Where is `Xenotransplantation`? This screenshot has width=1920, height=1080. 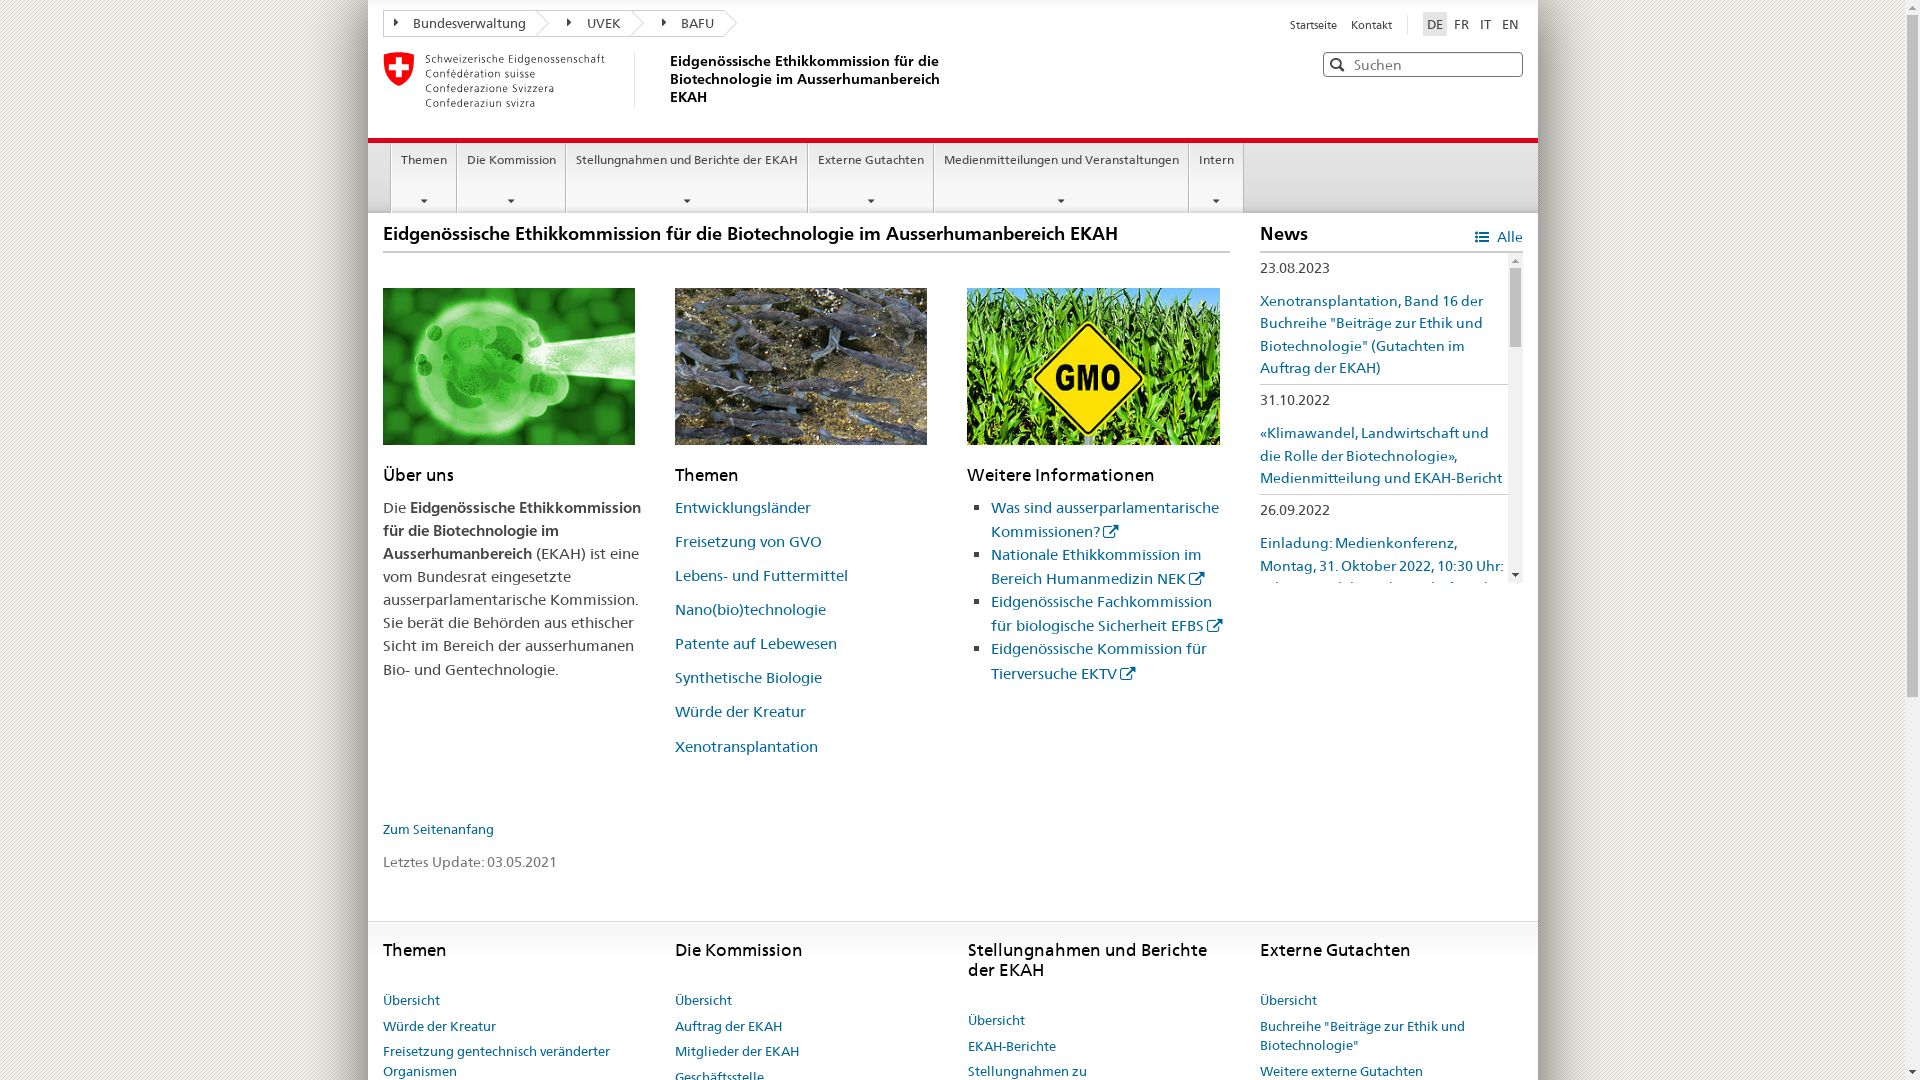 Xenotransplantation is located at coordinates (746, 746).